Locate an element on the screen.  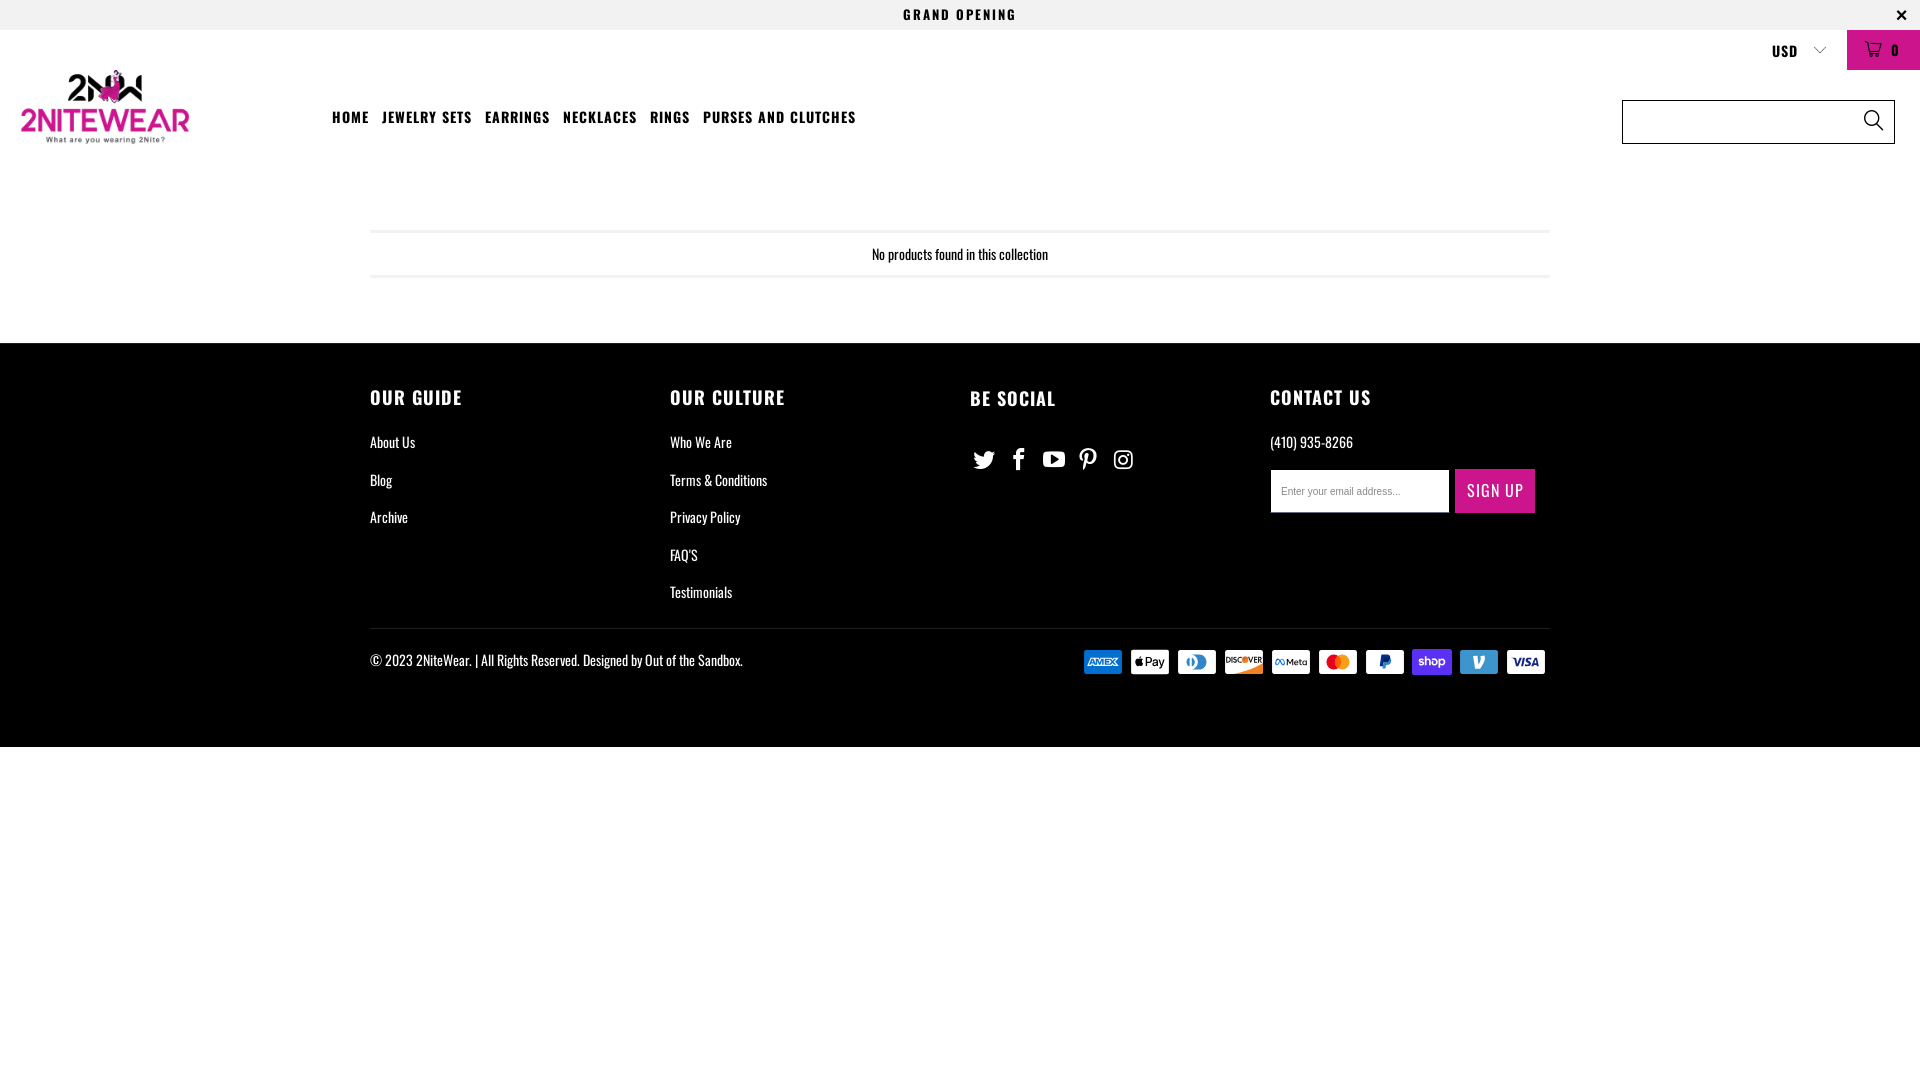
Privacy Policy is located at coordinates (705, 516).